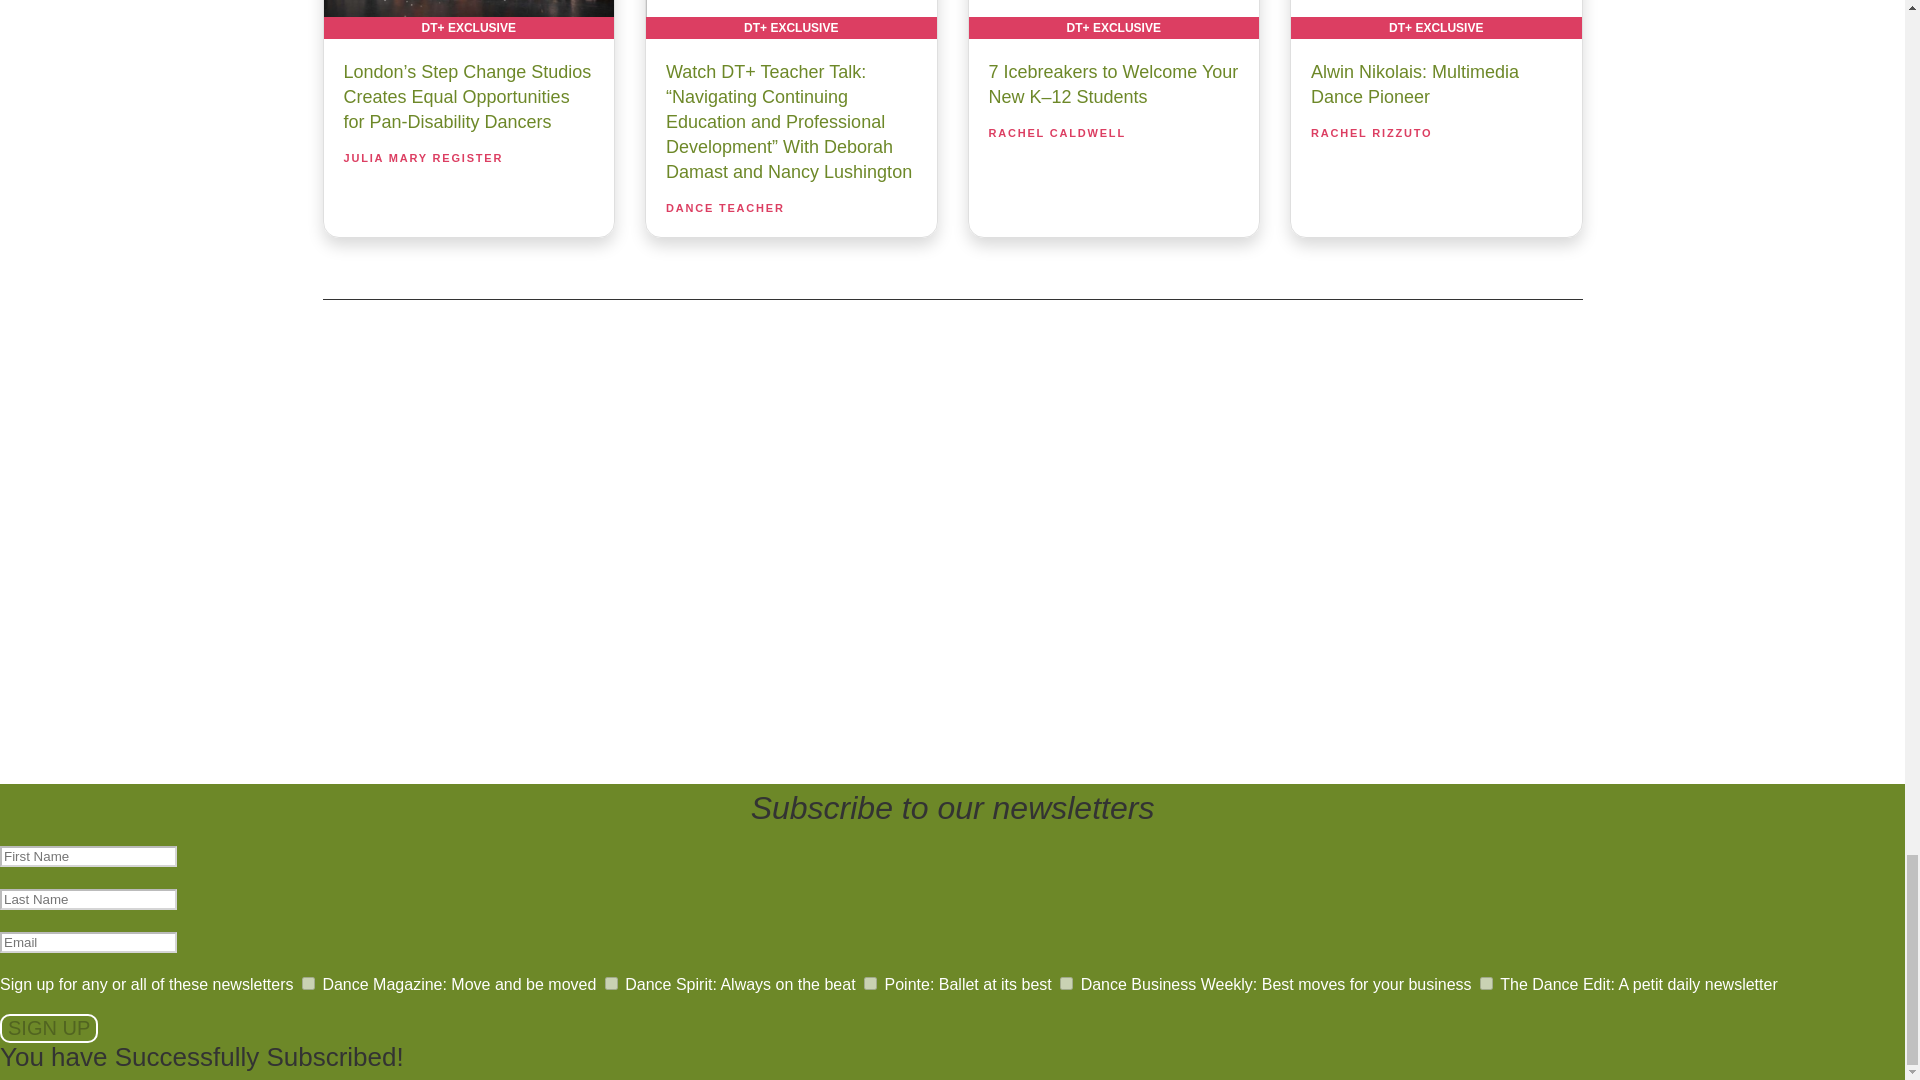 The height and width of the screenshot is (1080, 1920). What do you see at coordinates (611, 984) in the screenshot?
I see `Dance Spirit: Always on the beat` at bounding box center [611, 984].